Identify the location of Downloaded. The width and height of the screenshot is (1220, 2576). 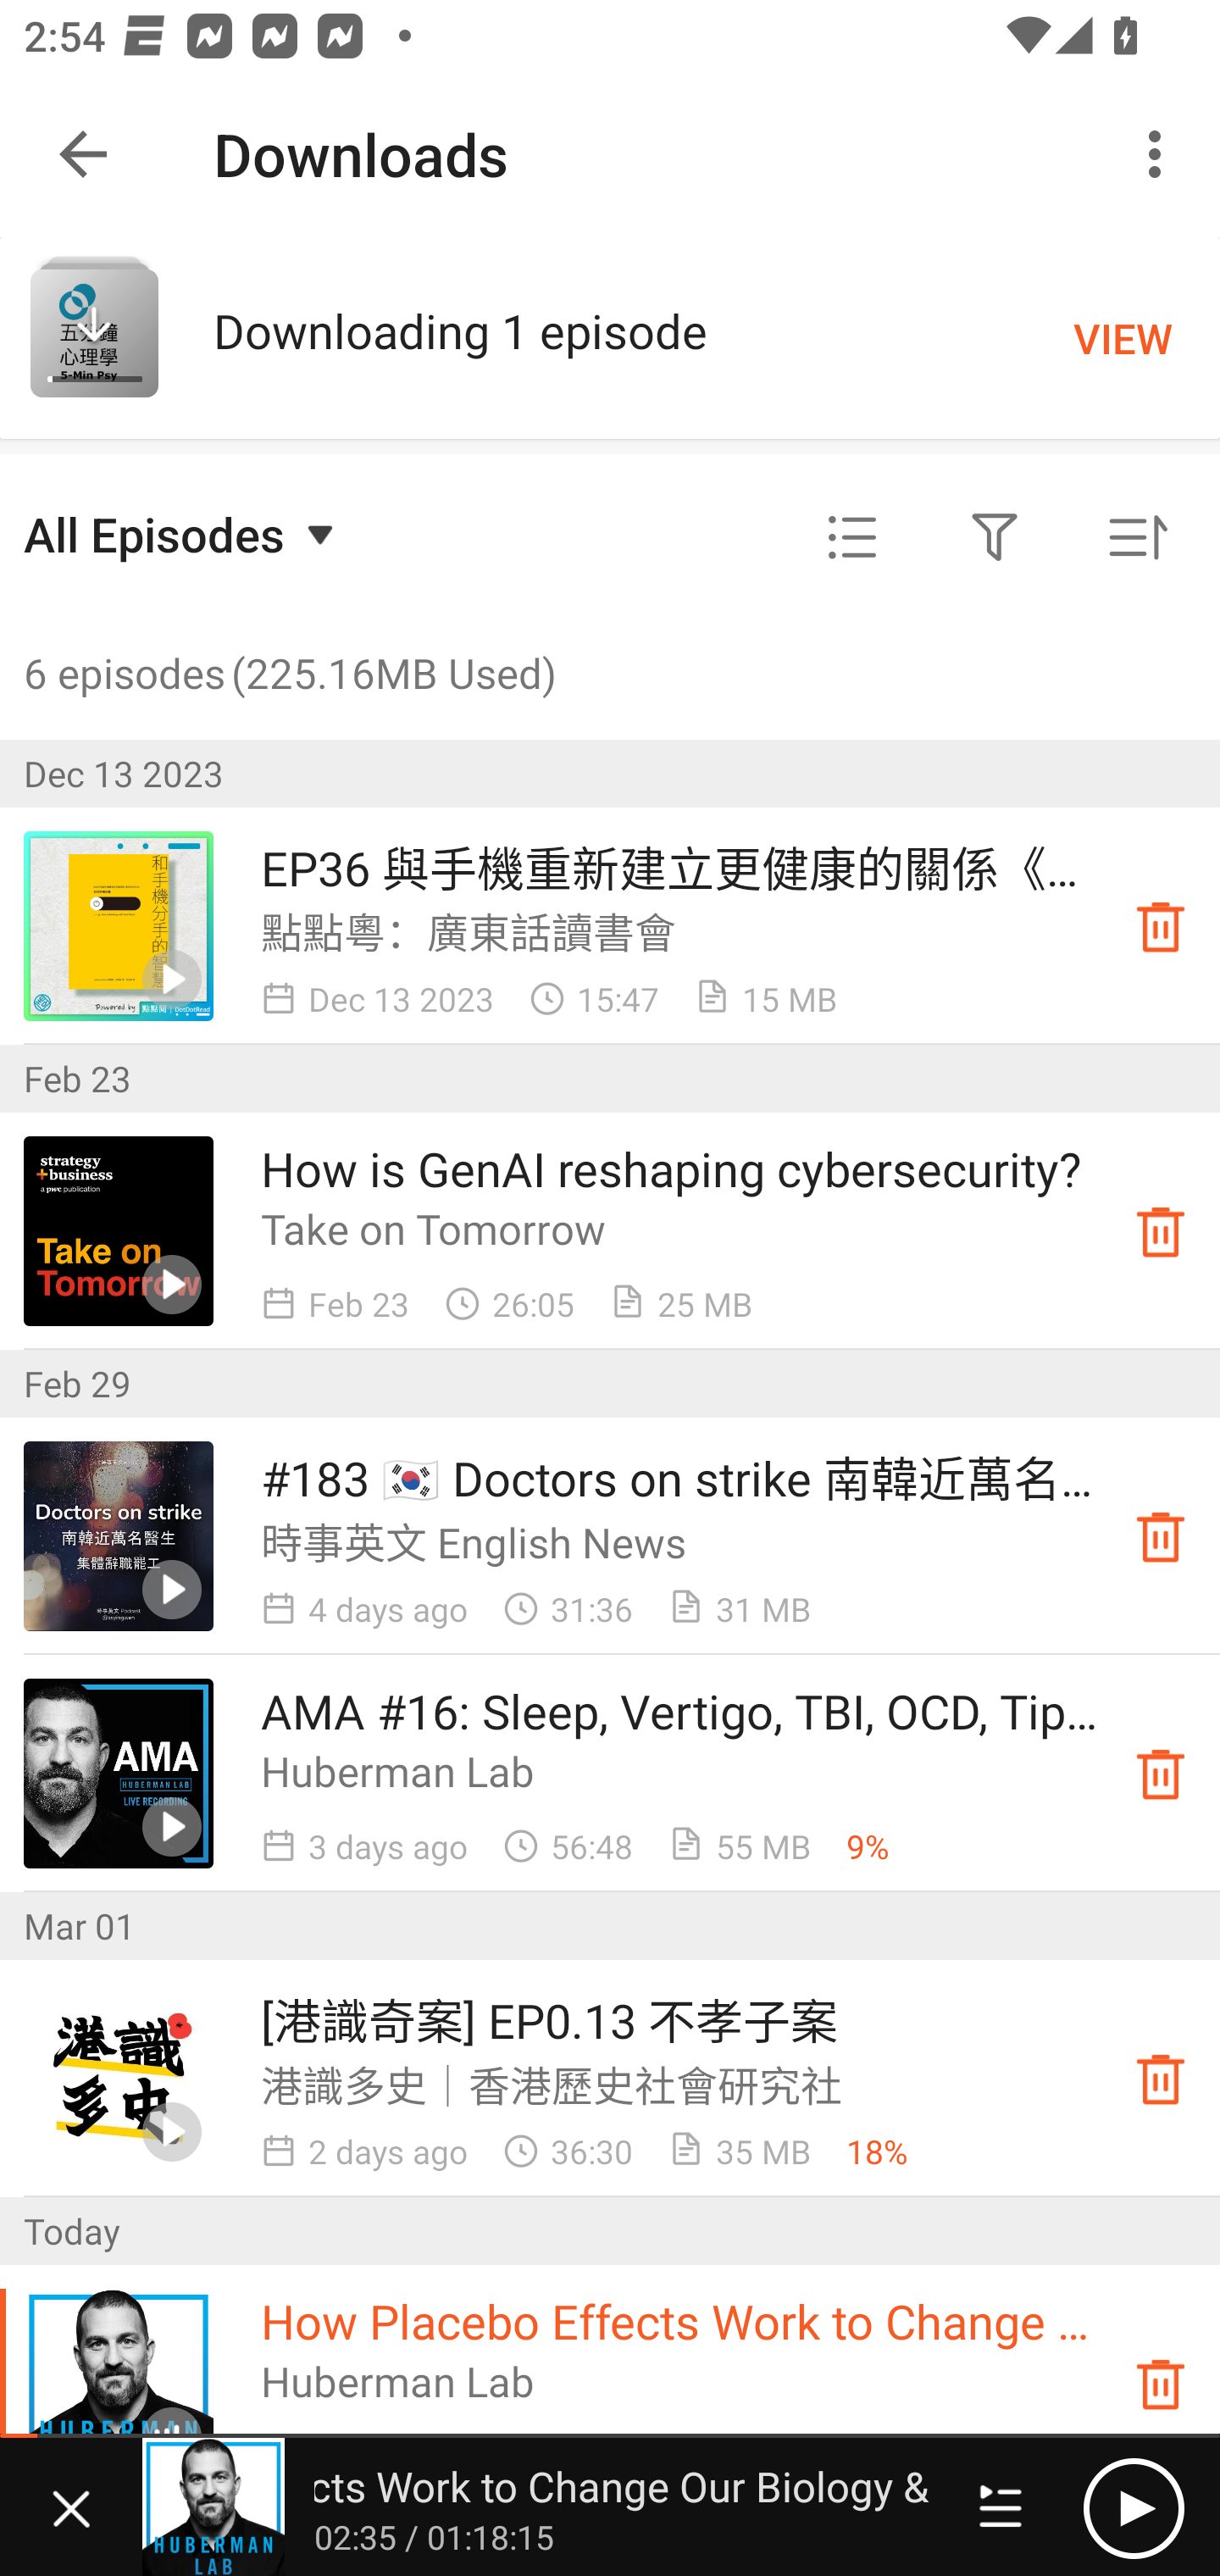
(1161, 1536).